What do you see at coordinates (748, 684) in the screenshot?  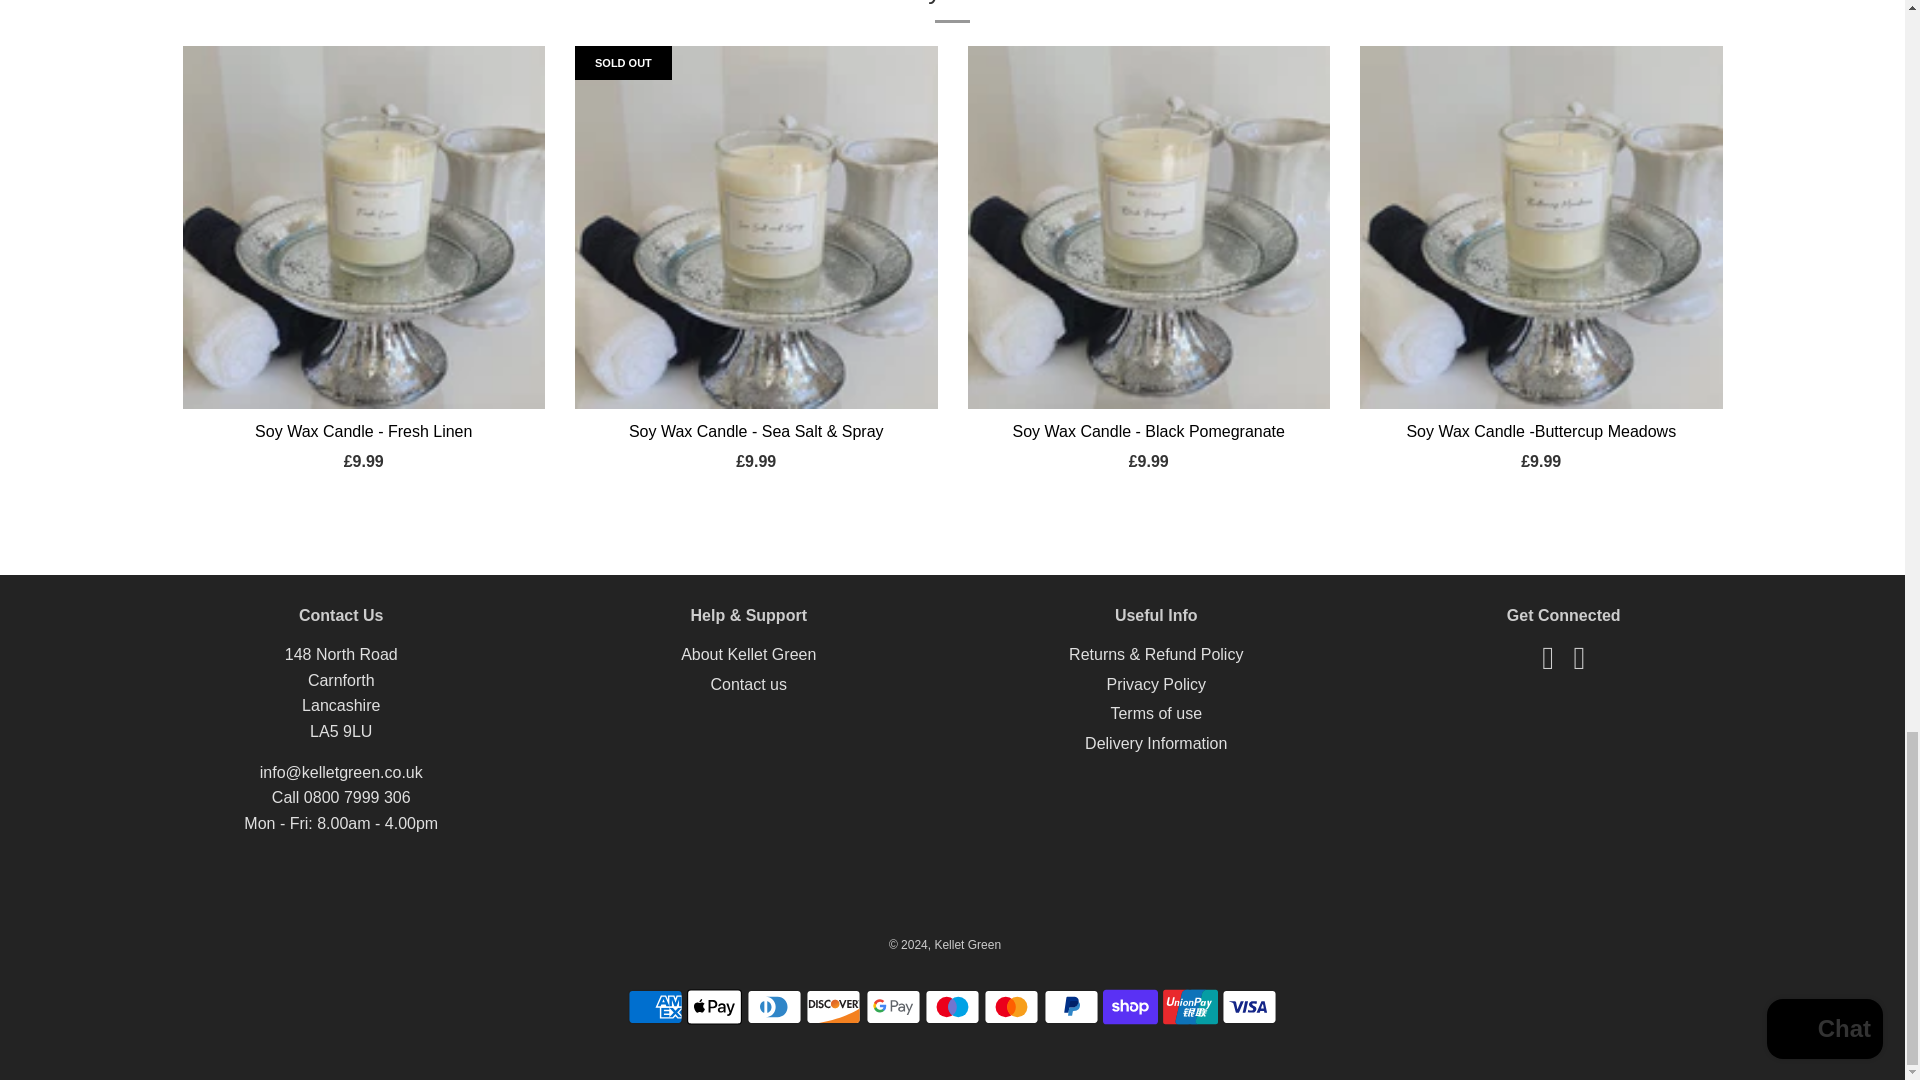 I see `Contact us` at bounding box center [748, 684].